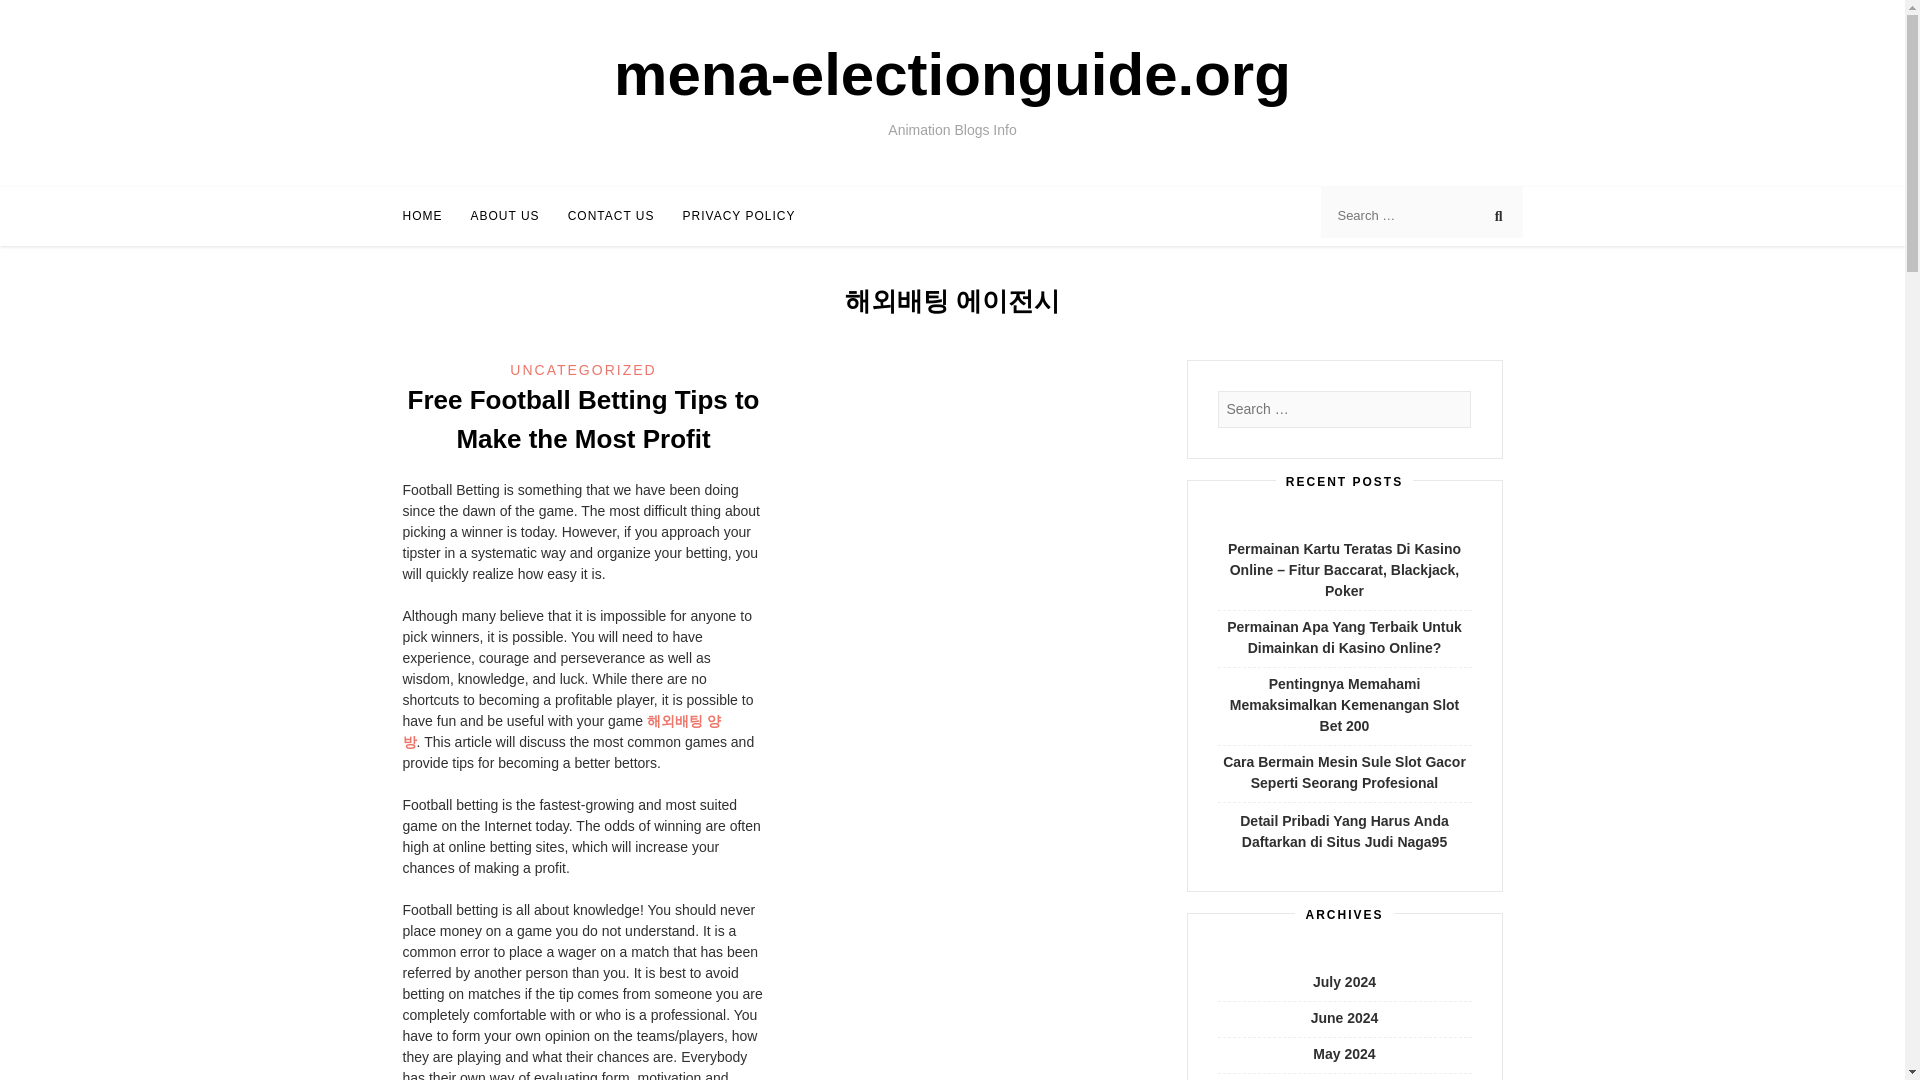 Image resolution: width=1920 pixels, height=1080 pixels. Describe the element at coordinates (583, 370) in the screenshot. I see `UNCATEGORIZED` at that location.